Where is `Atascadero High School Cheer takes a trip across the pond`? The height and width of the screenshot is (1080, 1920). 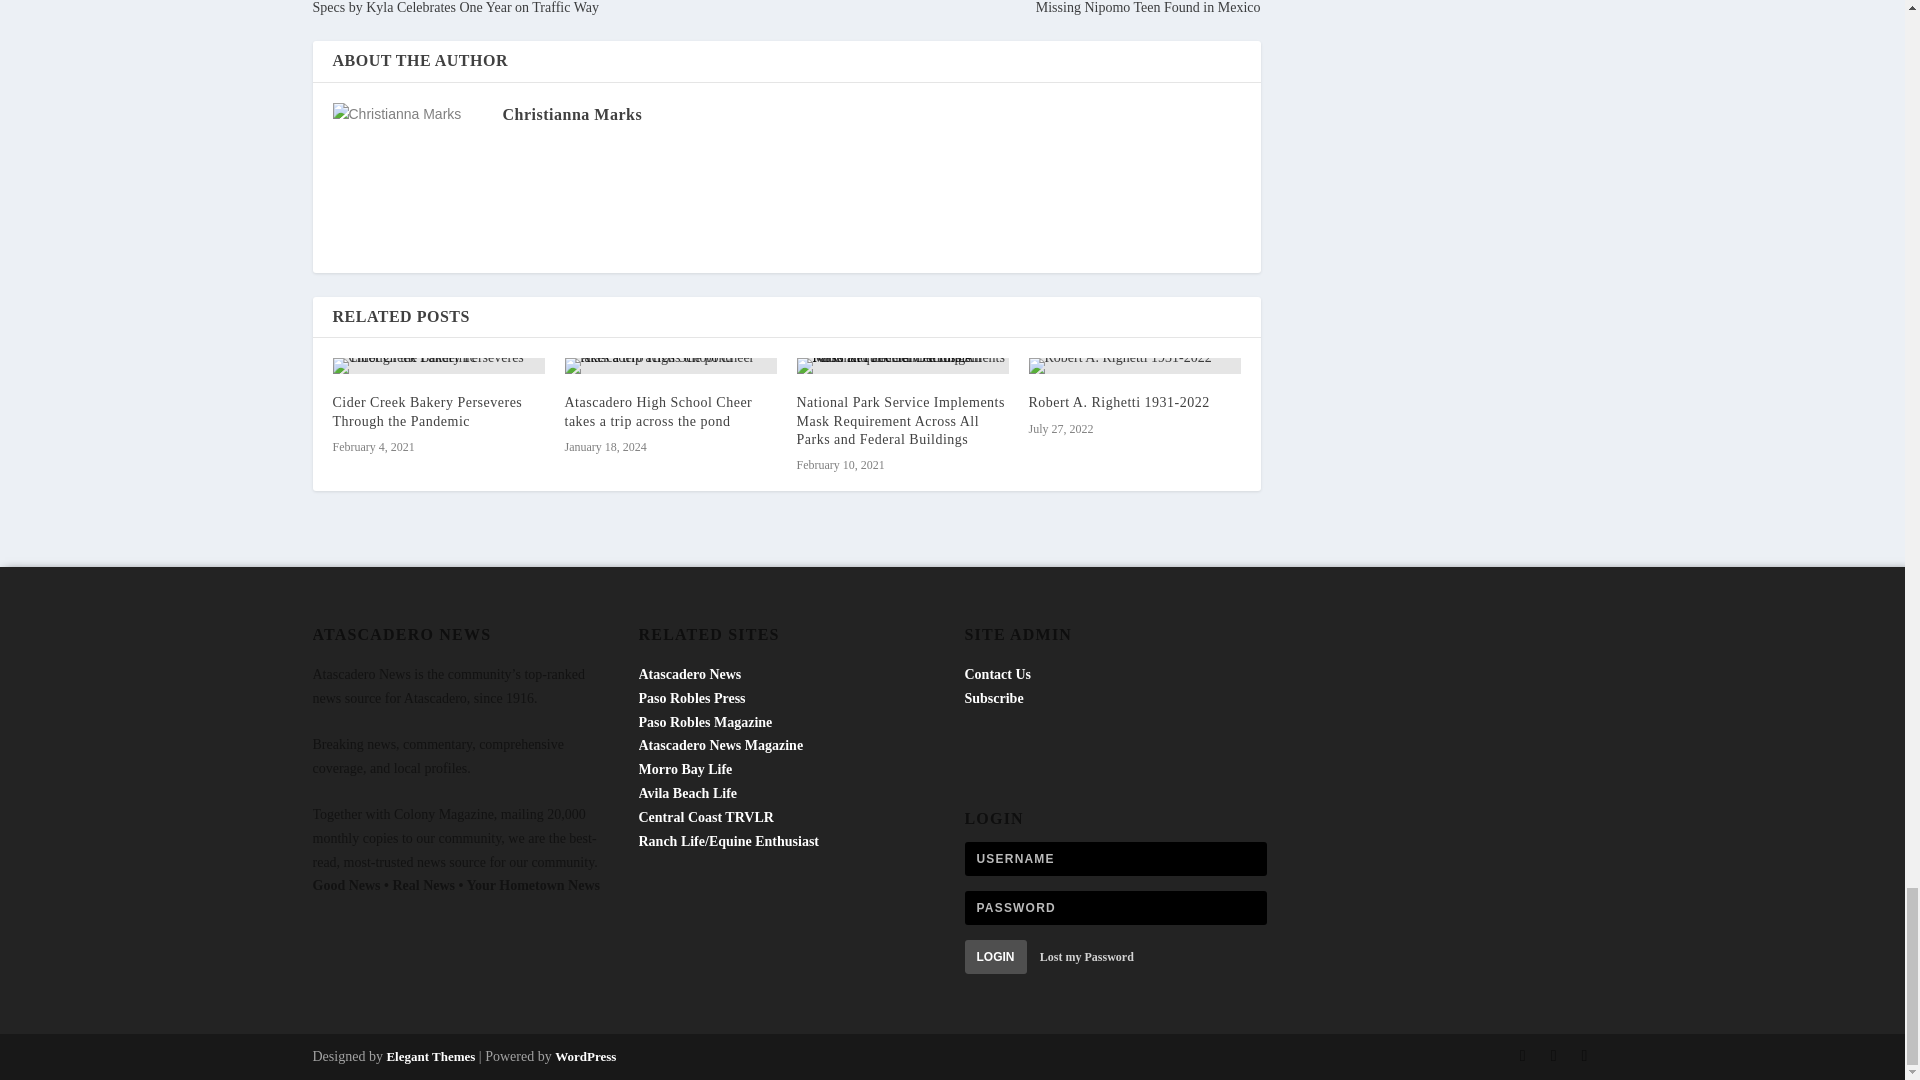 Atascadero High School Cheer takes a trip across the pond is located at coordinates (658, 411).